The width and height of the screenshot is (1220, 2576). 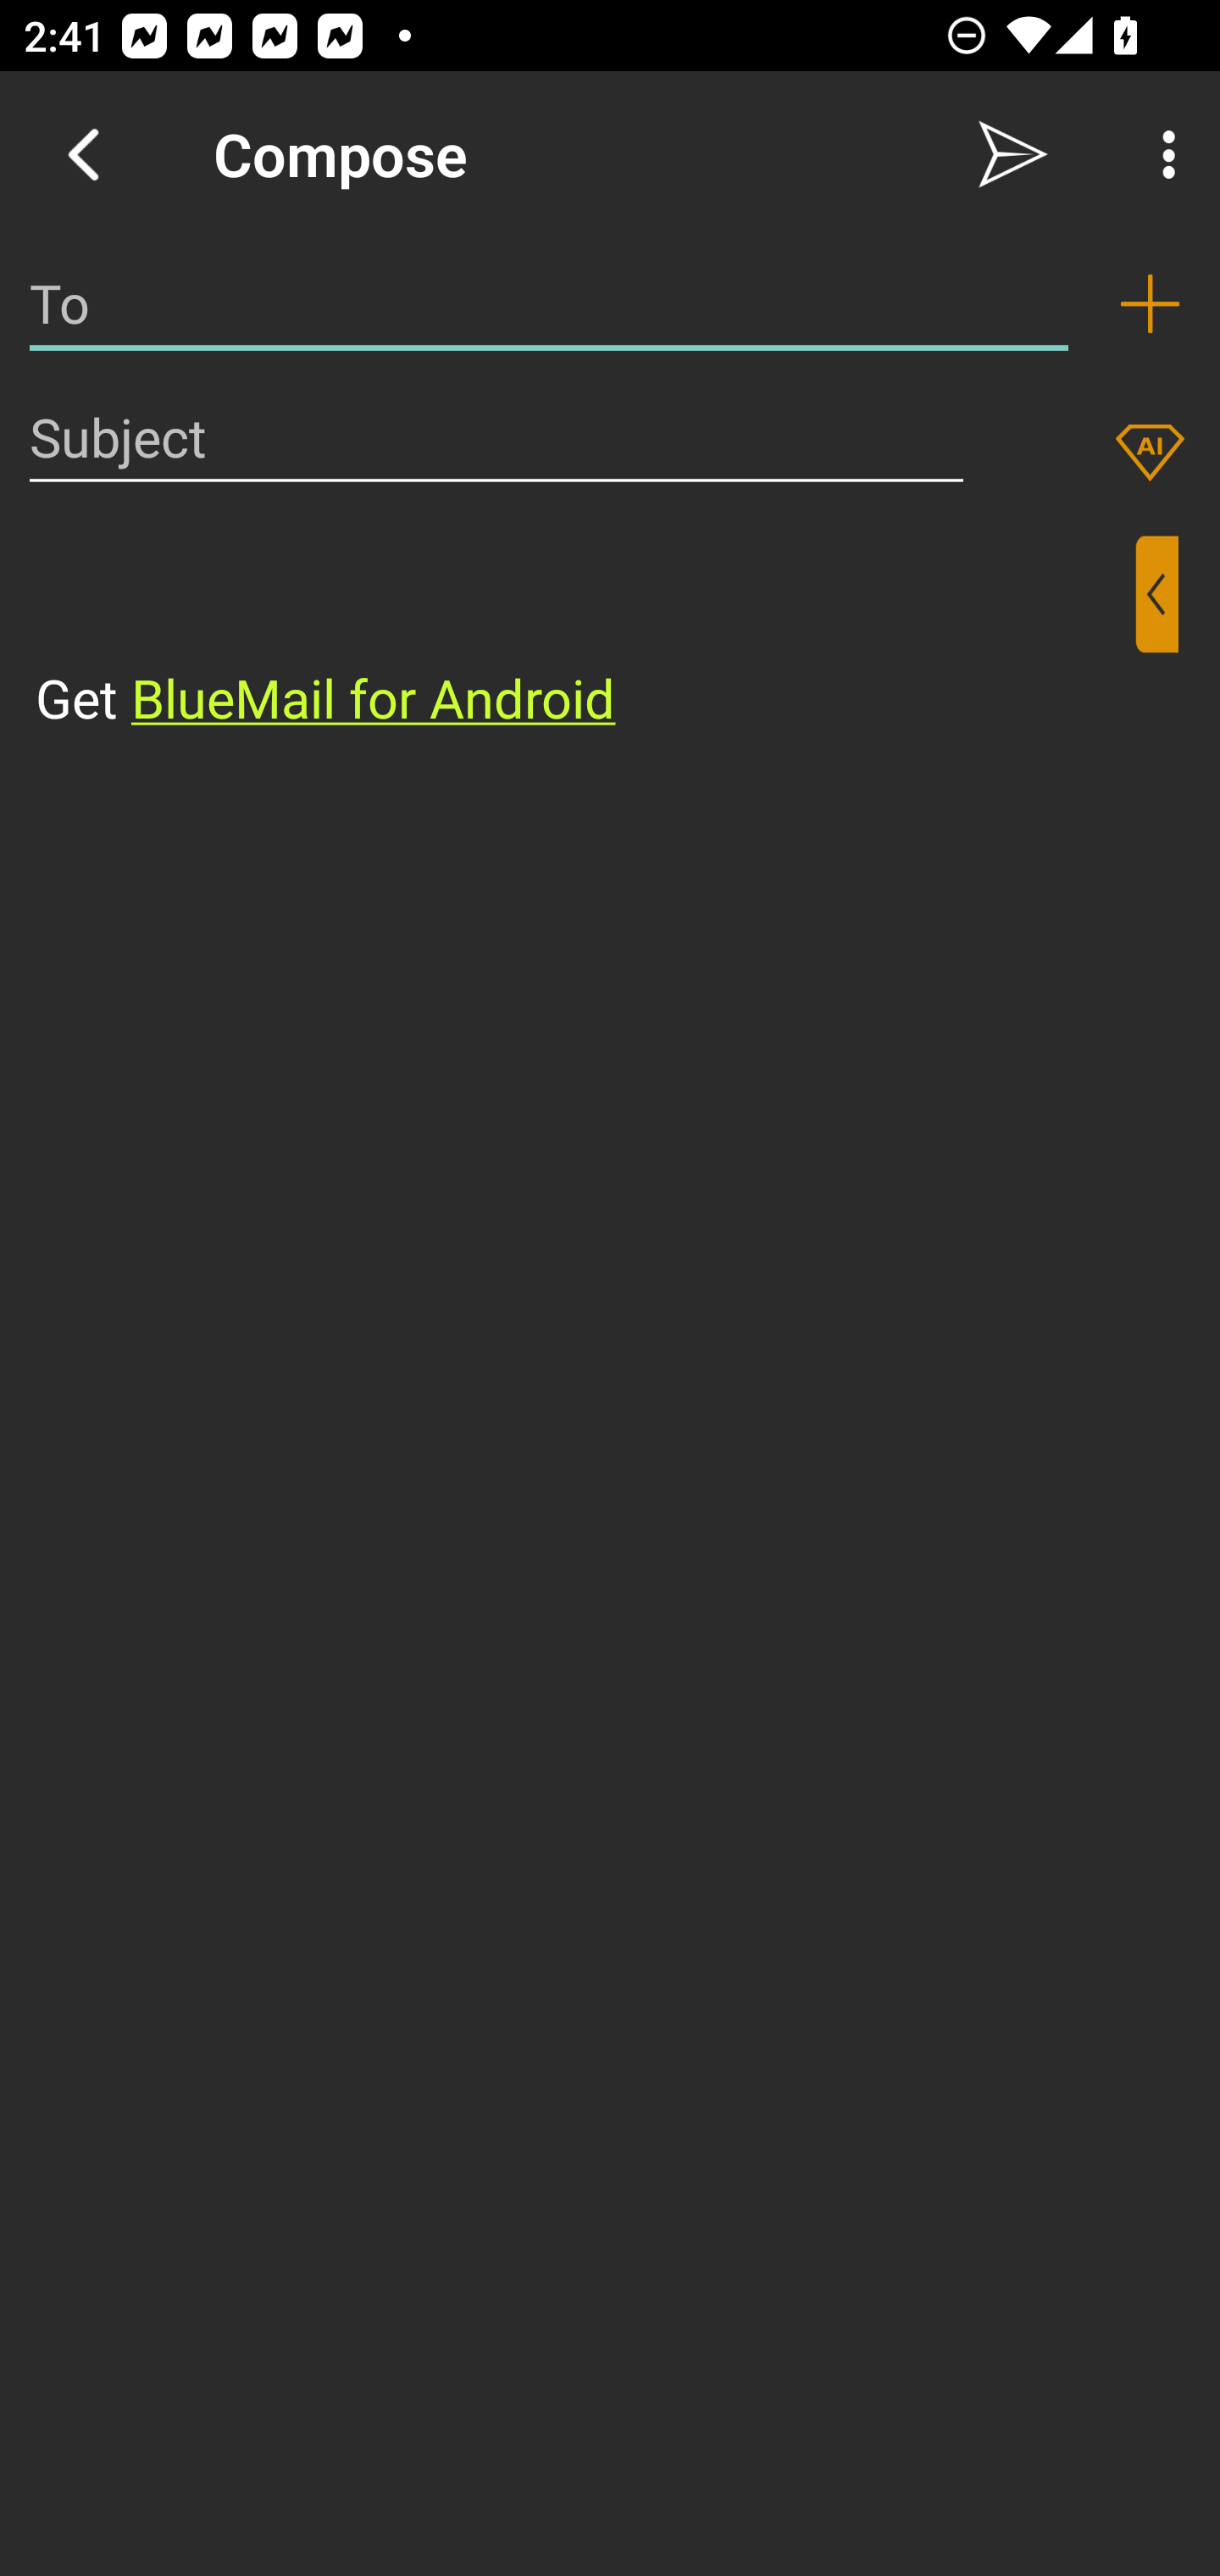 What do you see at coordinates (1013, 154) in the screenshot?
I see `Send` at bounding box center [1013, 154].